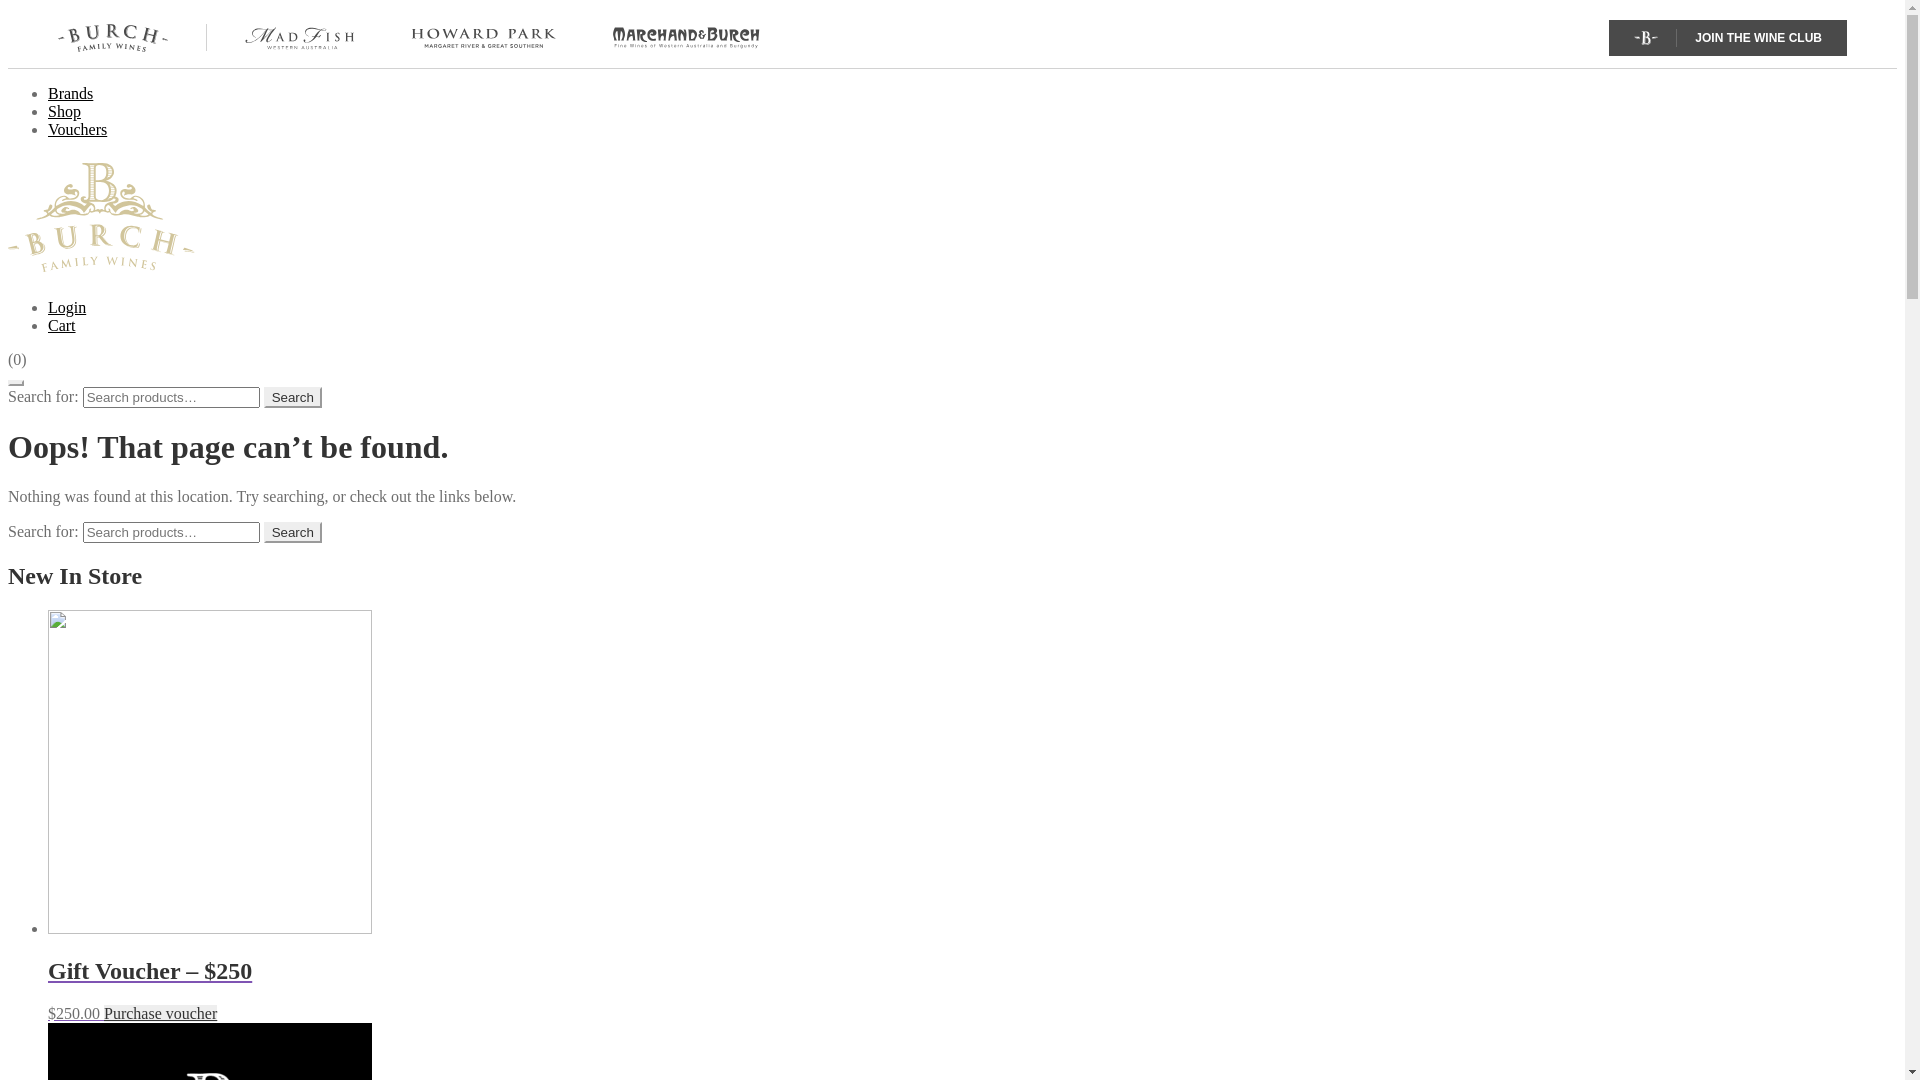 This screenshot has height=1080, width=1920. Describe the element at coordinates (78, 130) in the screenshot. I see `Vouchers` at that location.